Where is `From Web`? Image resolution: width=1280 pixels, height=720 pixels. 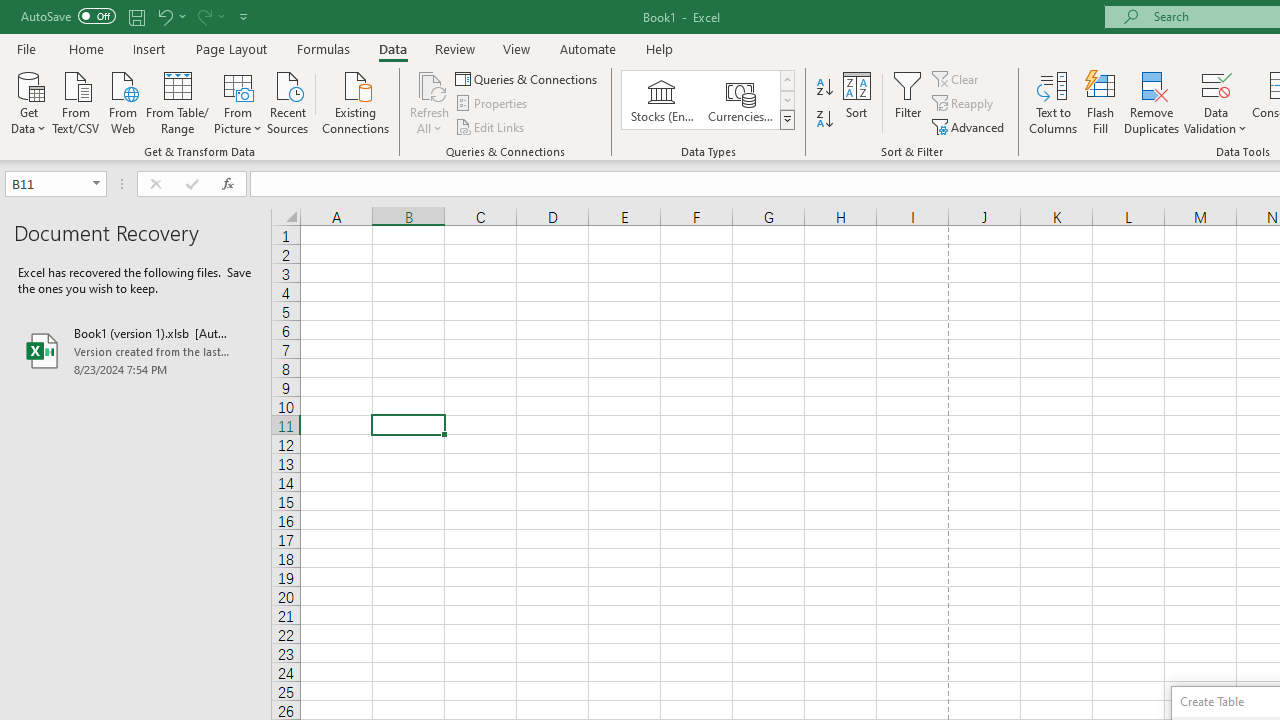
From Web is located at coordinates (122, 101).